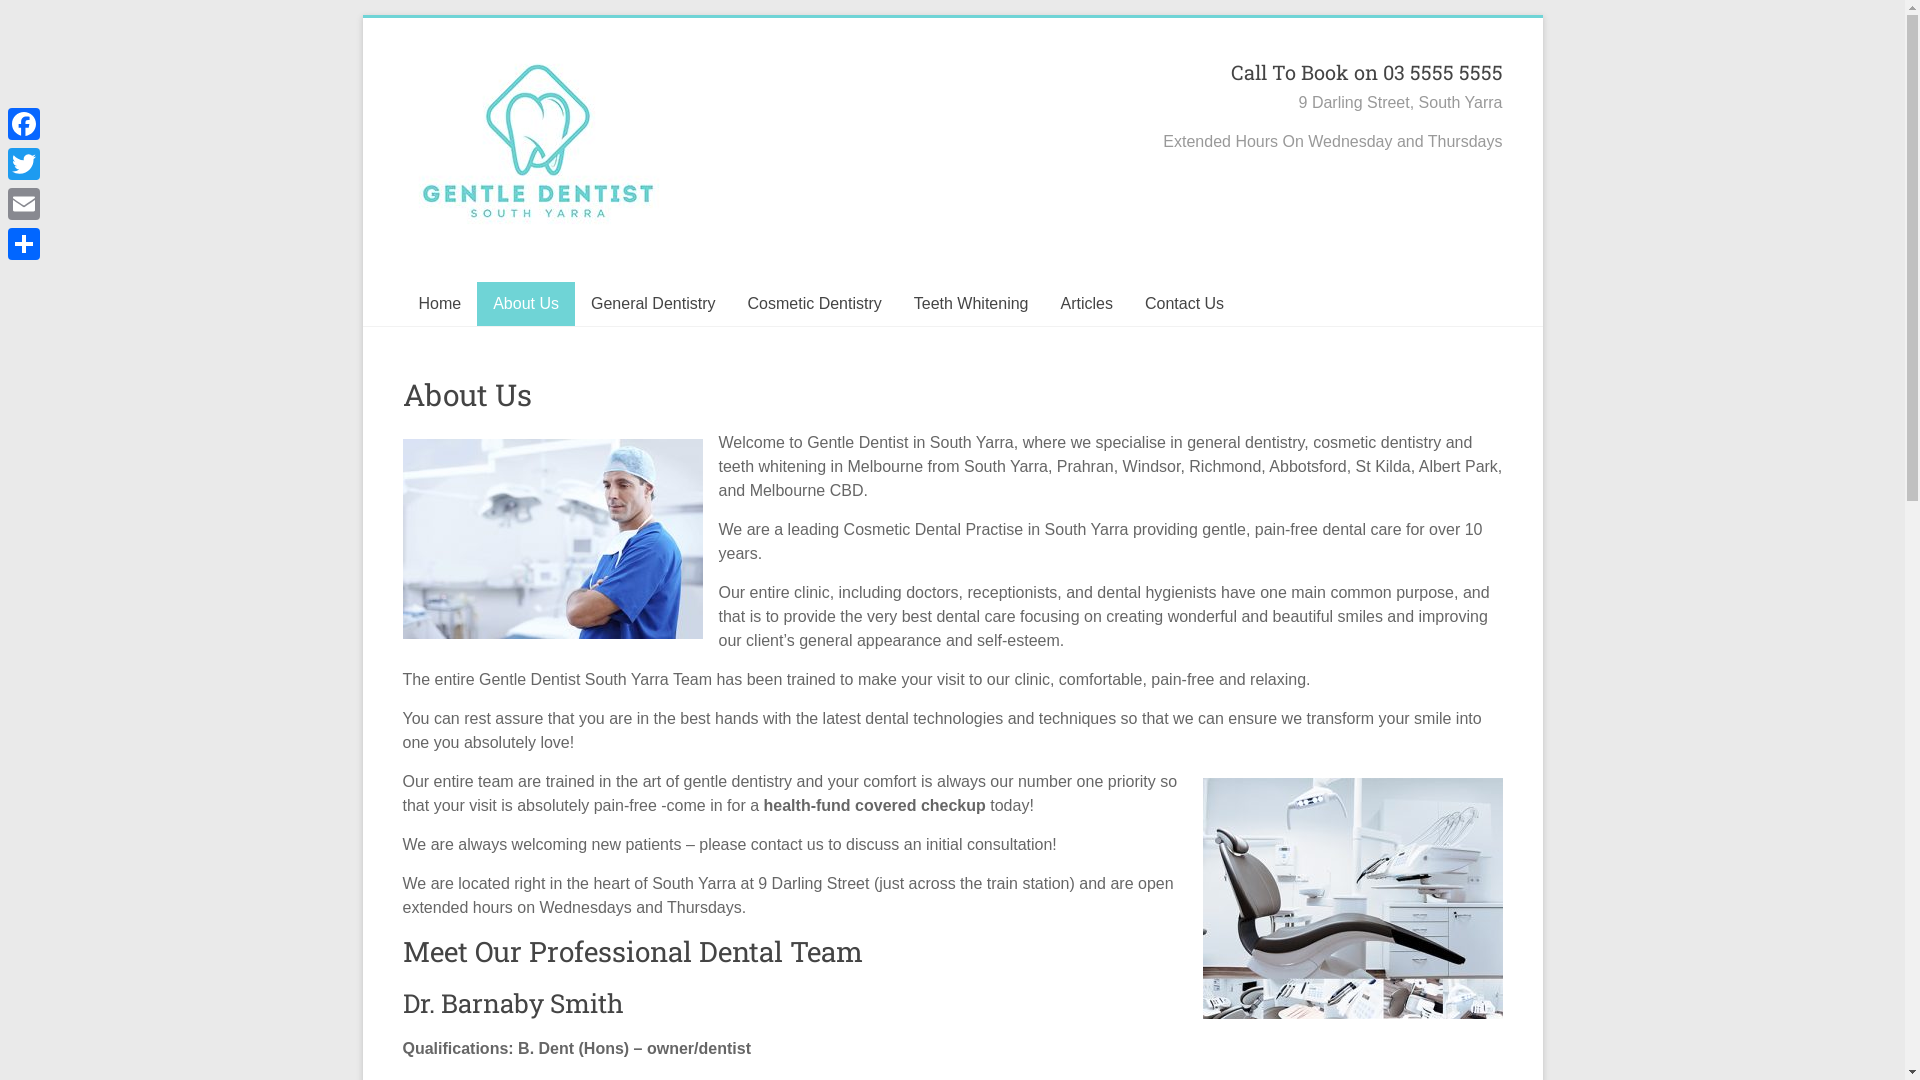 The height and width of the screenshot is (1080, 1920). What do you see at coordinates (24, 164) in the screenshot?
I see `Twitter` at bounding box center [24, 164].